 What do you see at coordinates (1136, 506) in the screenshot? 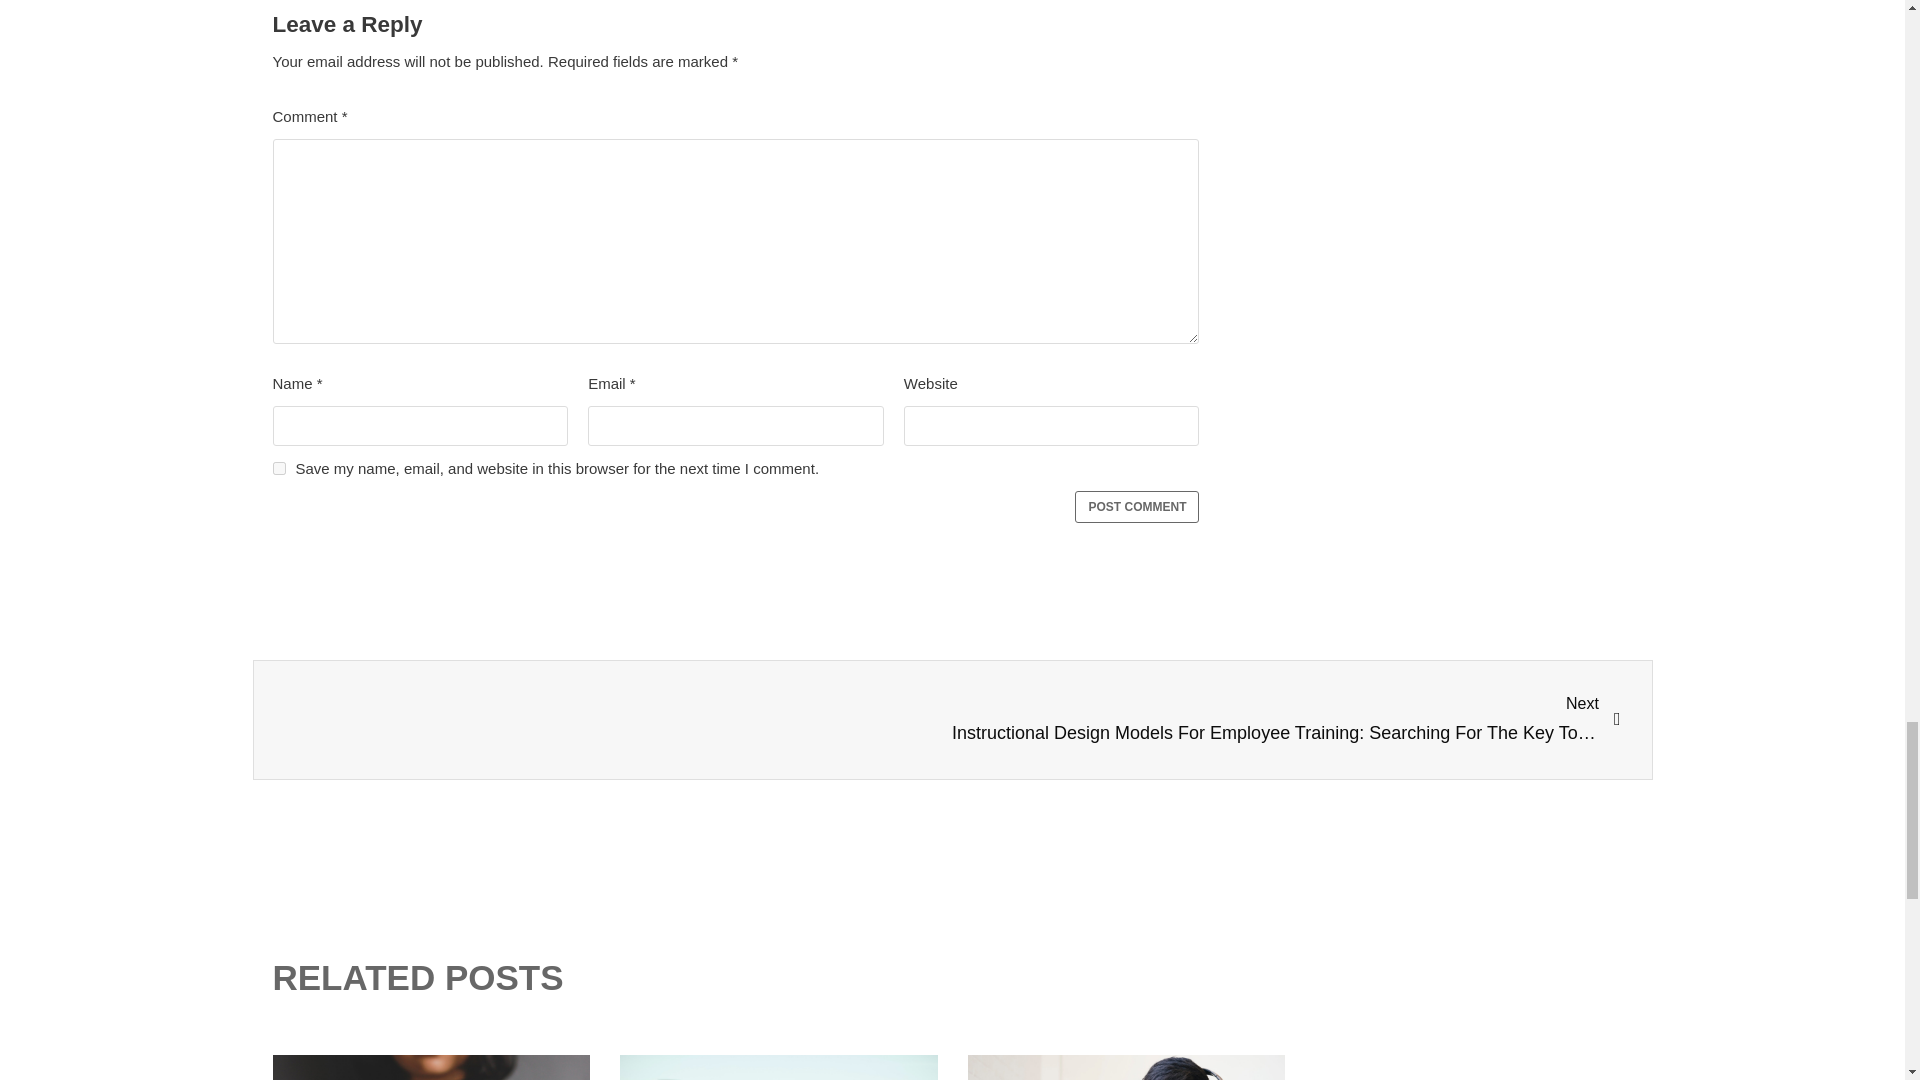
I see `Post Comment` at bounding box center [1136, 506].